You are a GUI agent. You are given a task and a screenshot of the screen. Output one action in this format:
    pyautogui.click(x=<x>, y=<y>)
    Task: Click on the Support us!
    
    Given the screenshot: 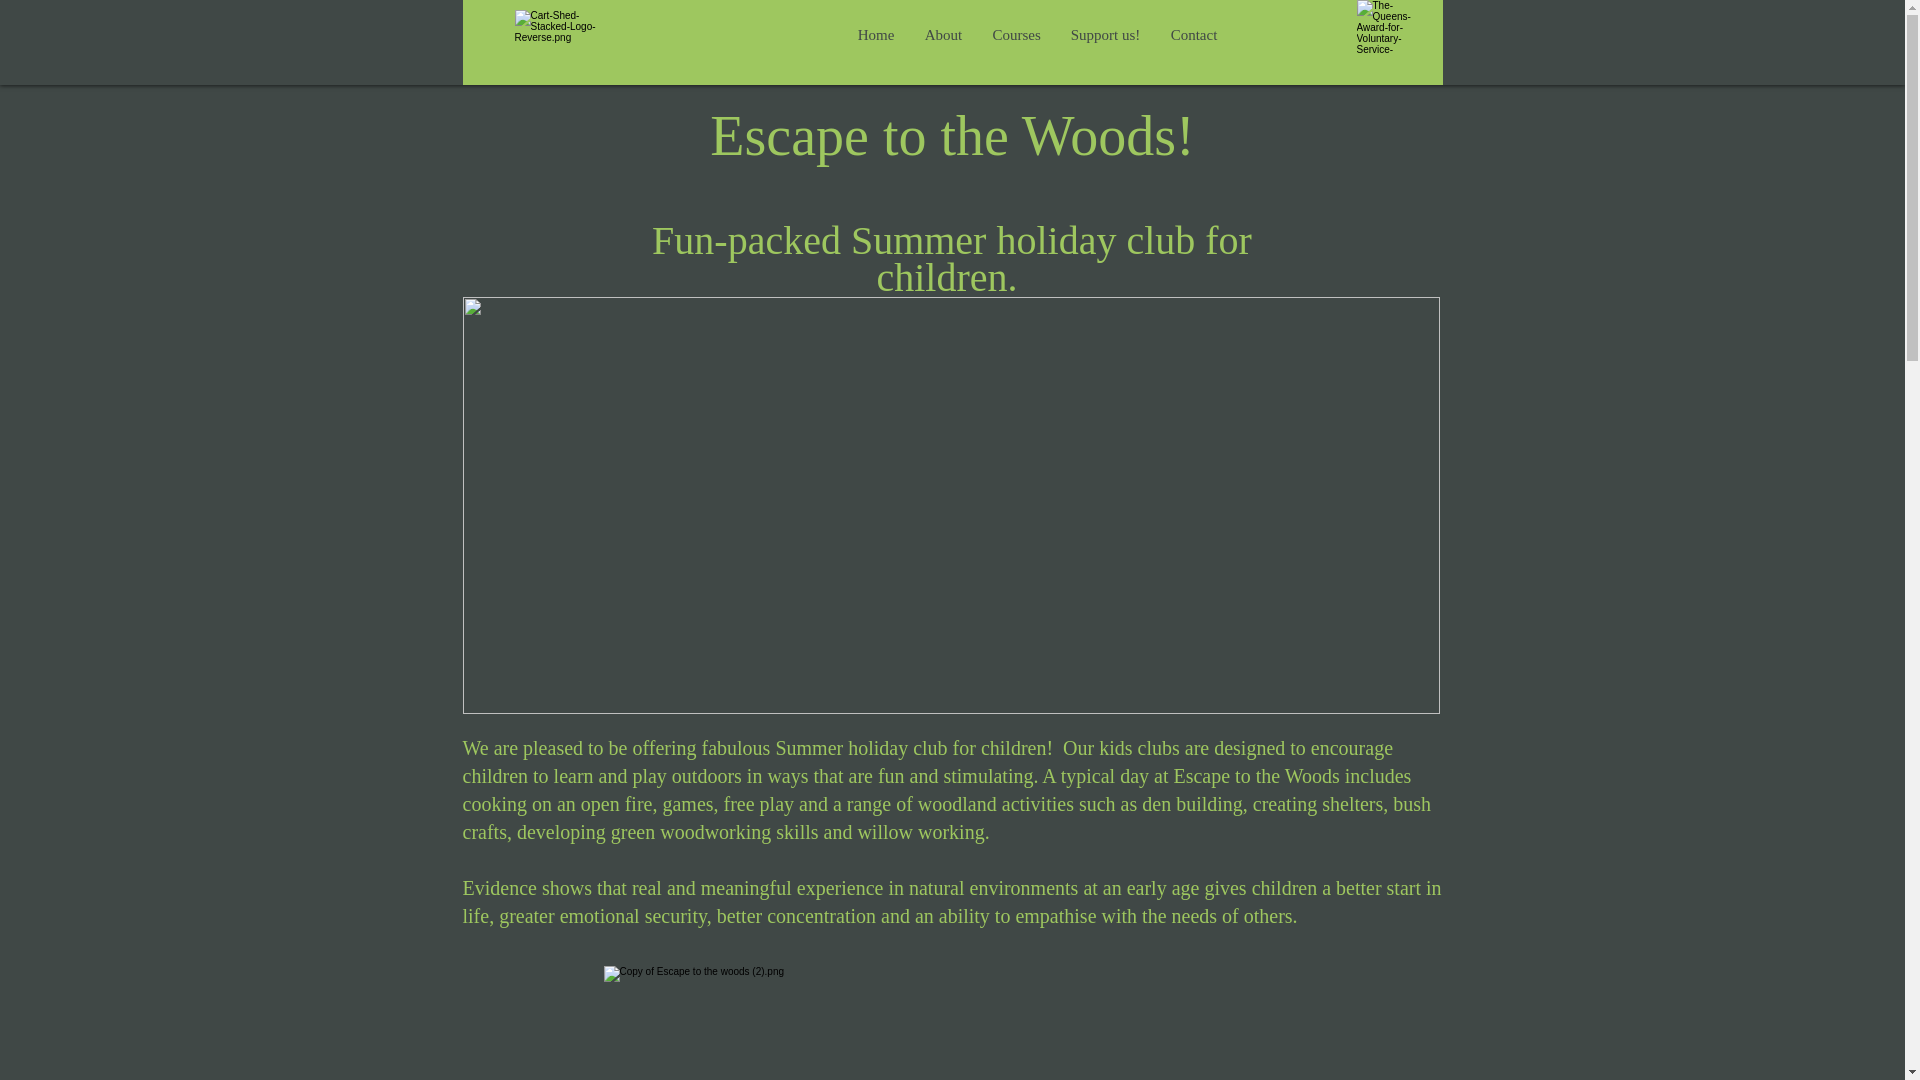 What is the action you would take?
    pyautogui.click(x=1106, y=34)
    